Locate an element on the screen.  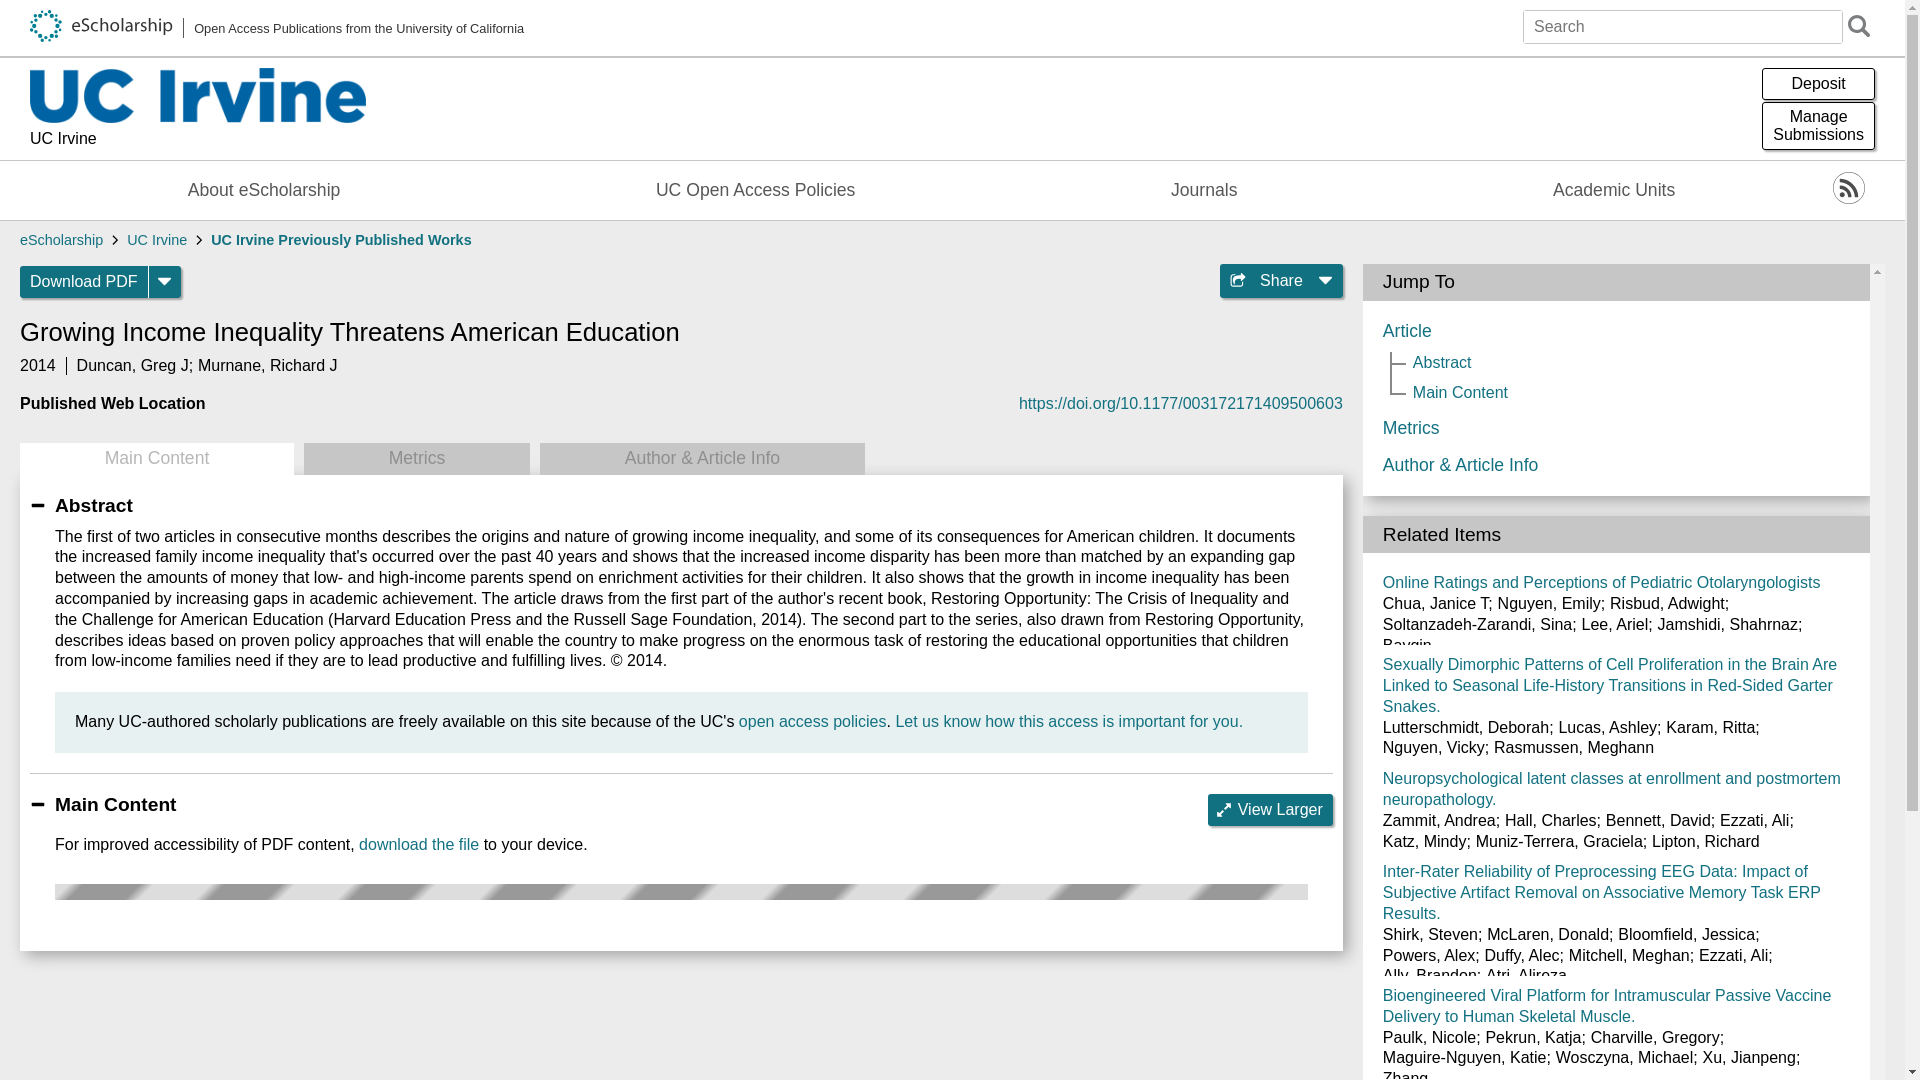
Duncan, Greg J is located at coordinates (1818, 126).